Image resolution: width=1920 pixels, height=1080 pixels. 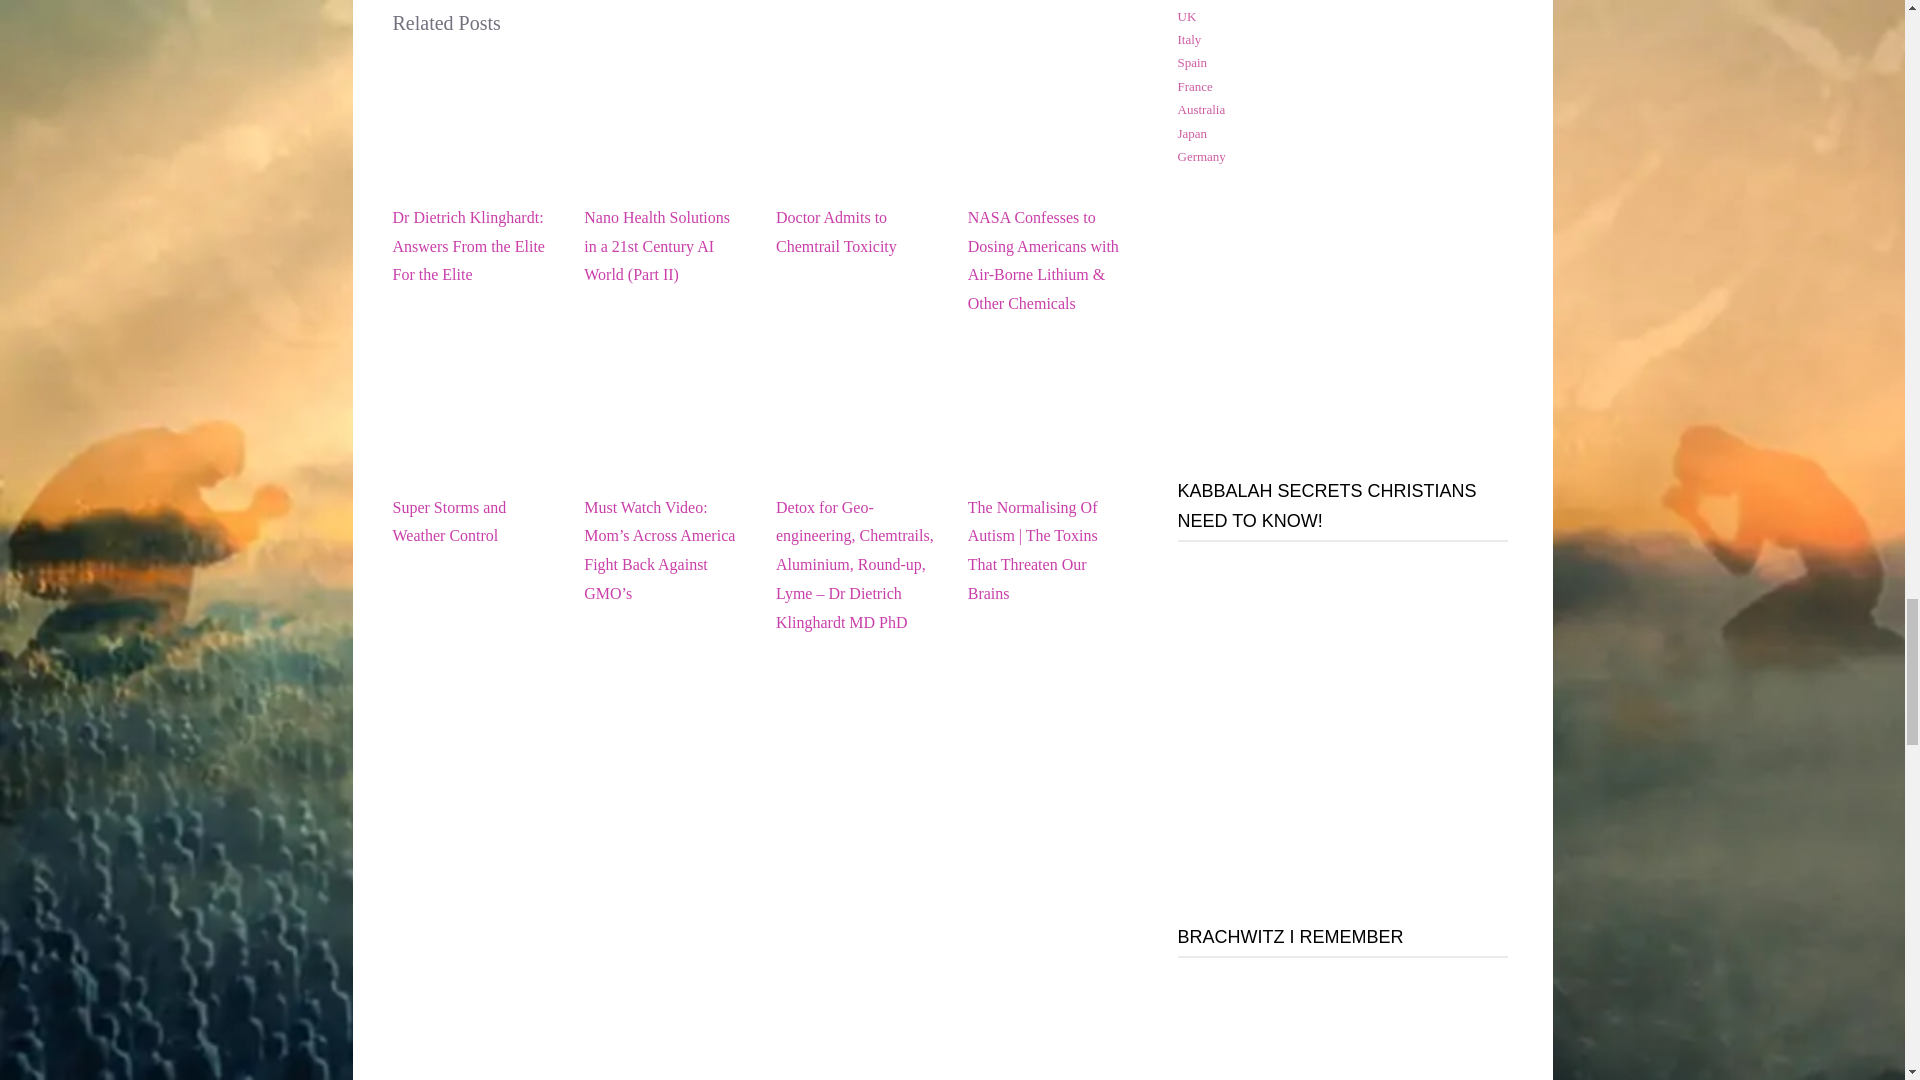 I want to click on Dr Dietrich Klinghardt: Answers From the Elite For the Elite, so click(x=472, y=172).